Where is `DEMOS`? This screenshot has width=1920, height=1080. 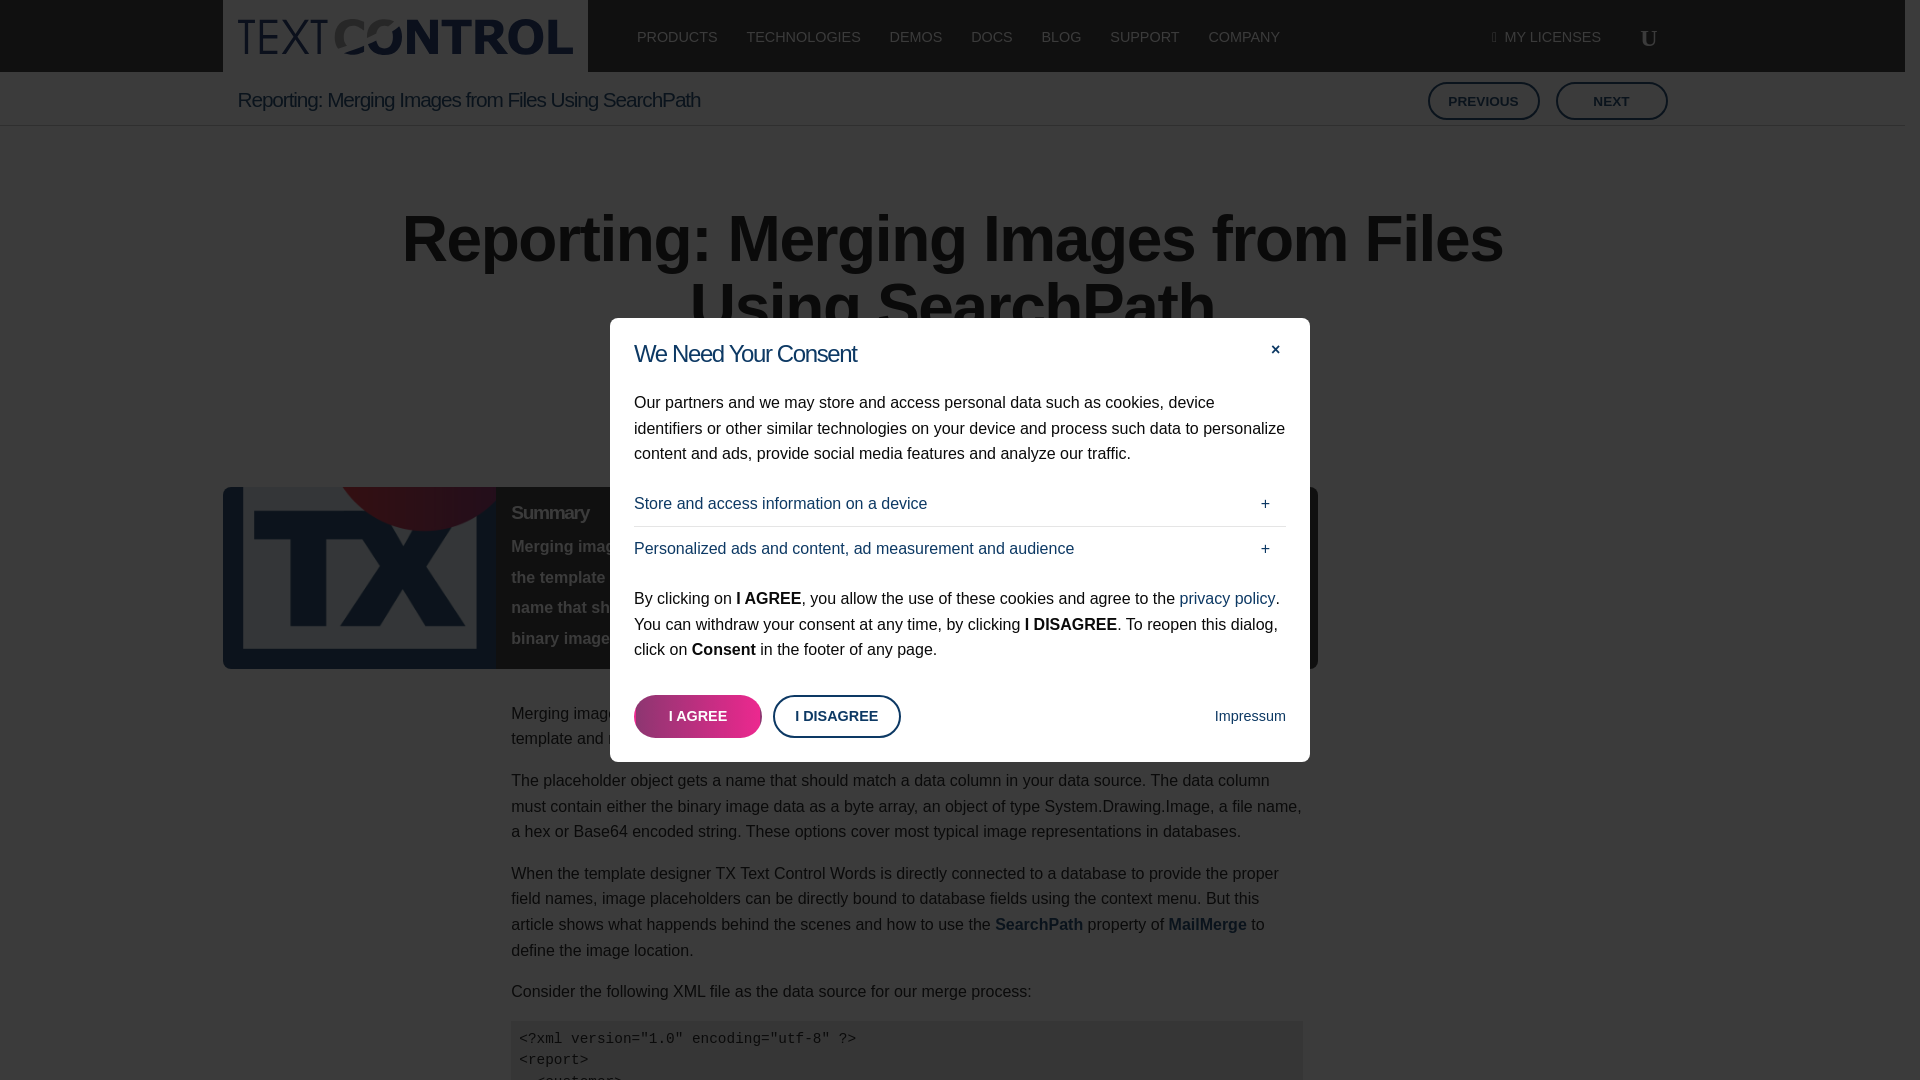
DEMOS is located at coordinates (916, 36).